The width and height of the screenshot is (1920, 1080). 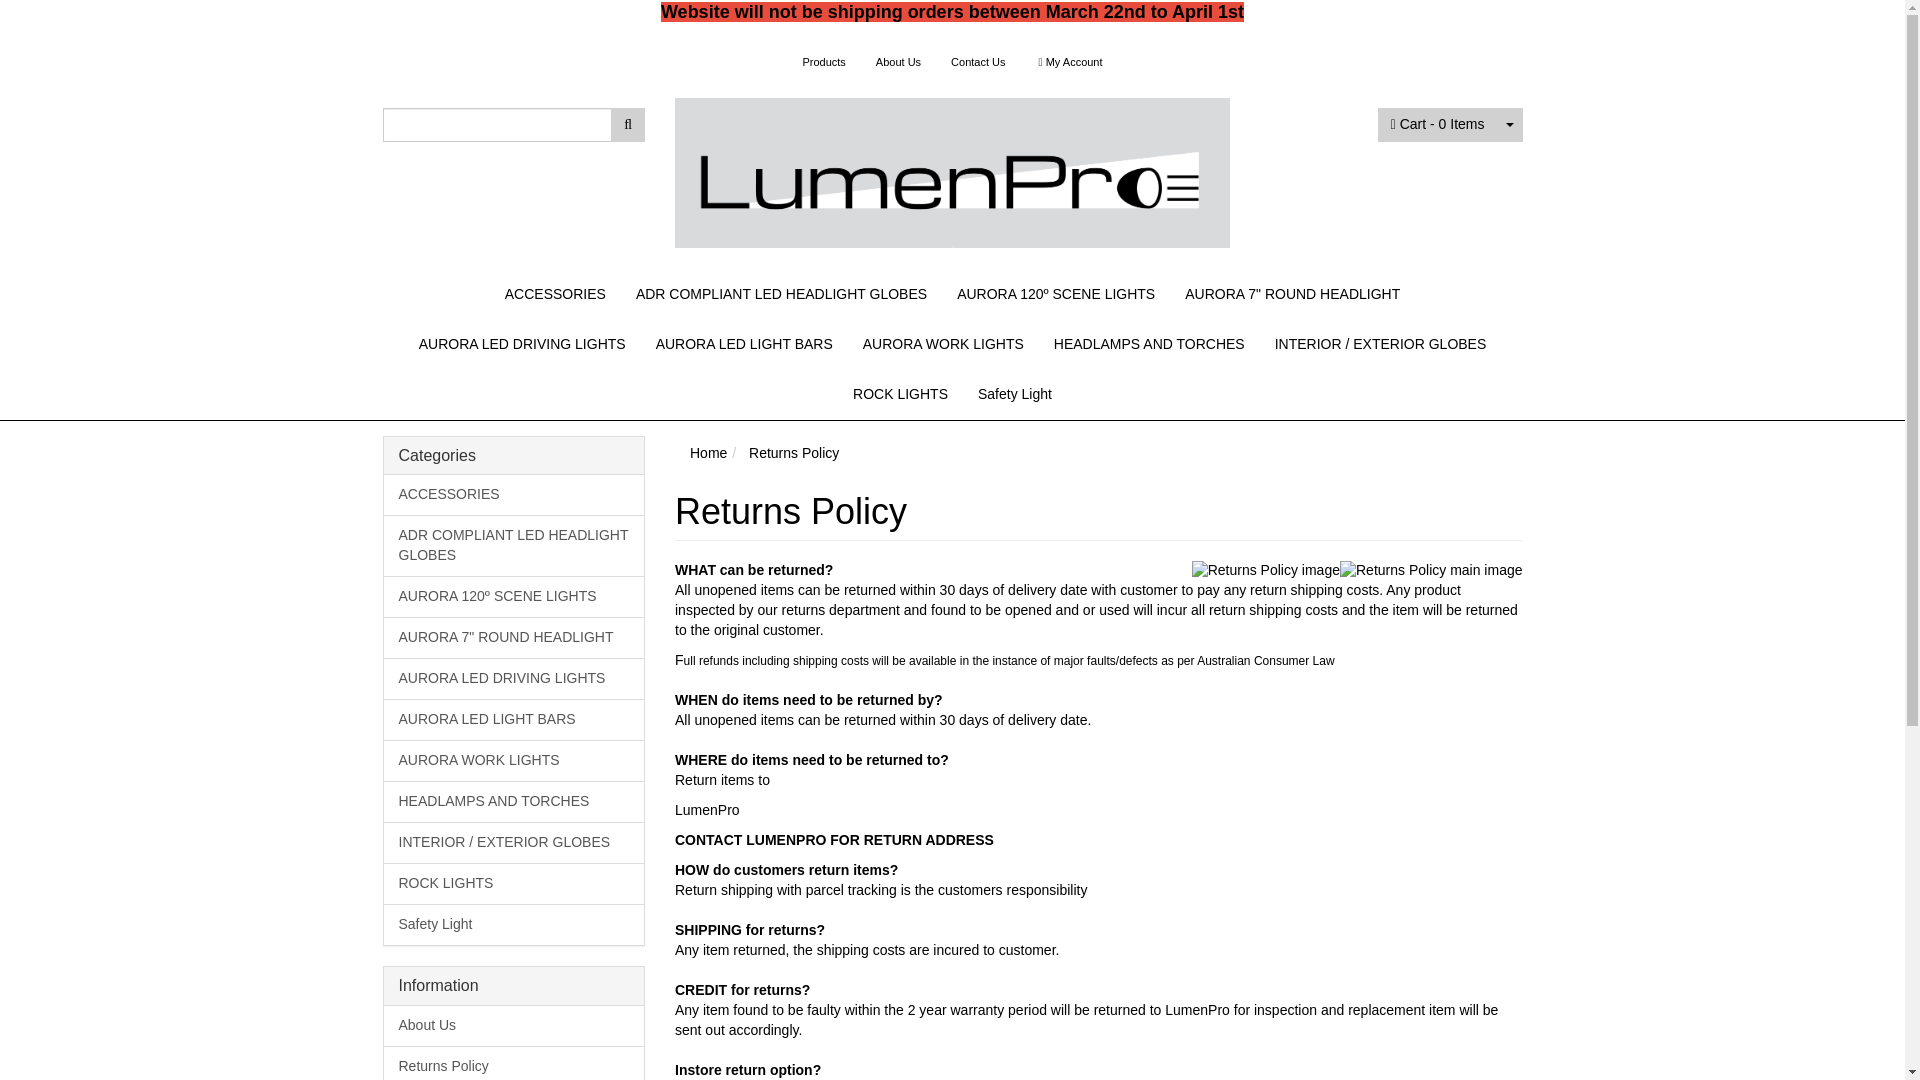 I want to click on AURORA LED DRIVING LIGHTS, so click(x=514, y=678).